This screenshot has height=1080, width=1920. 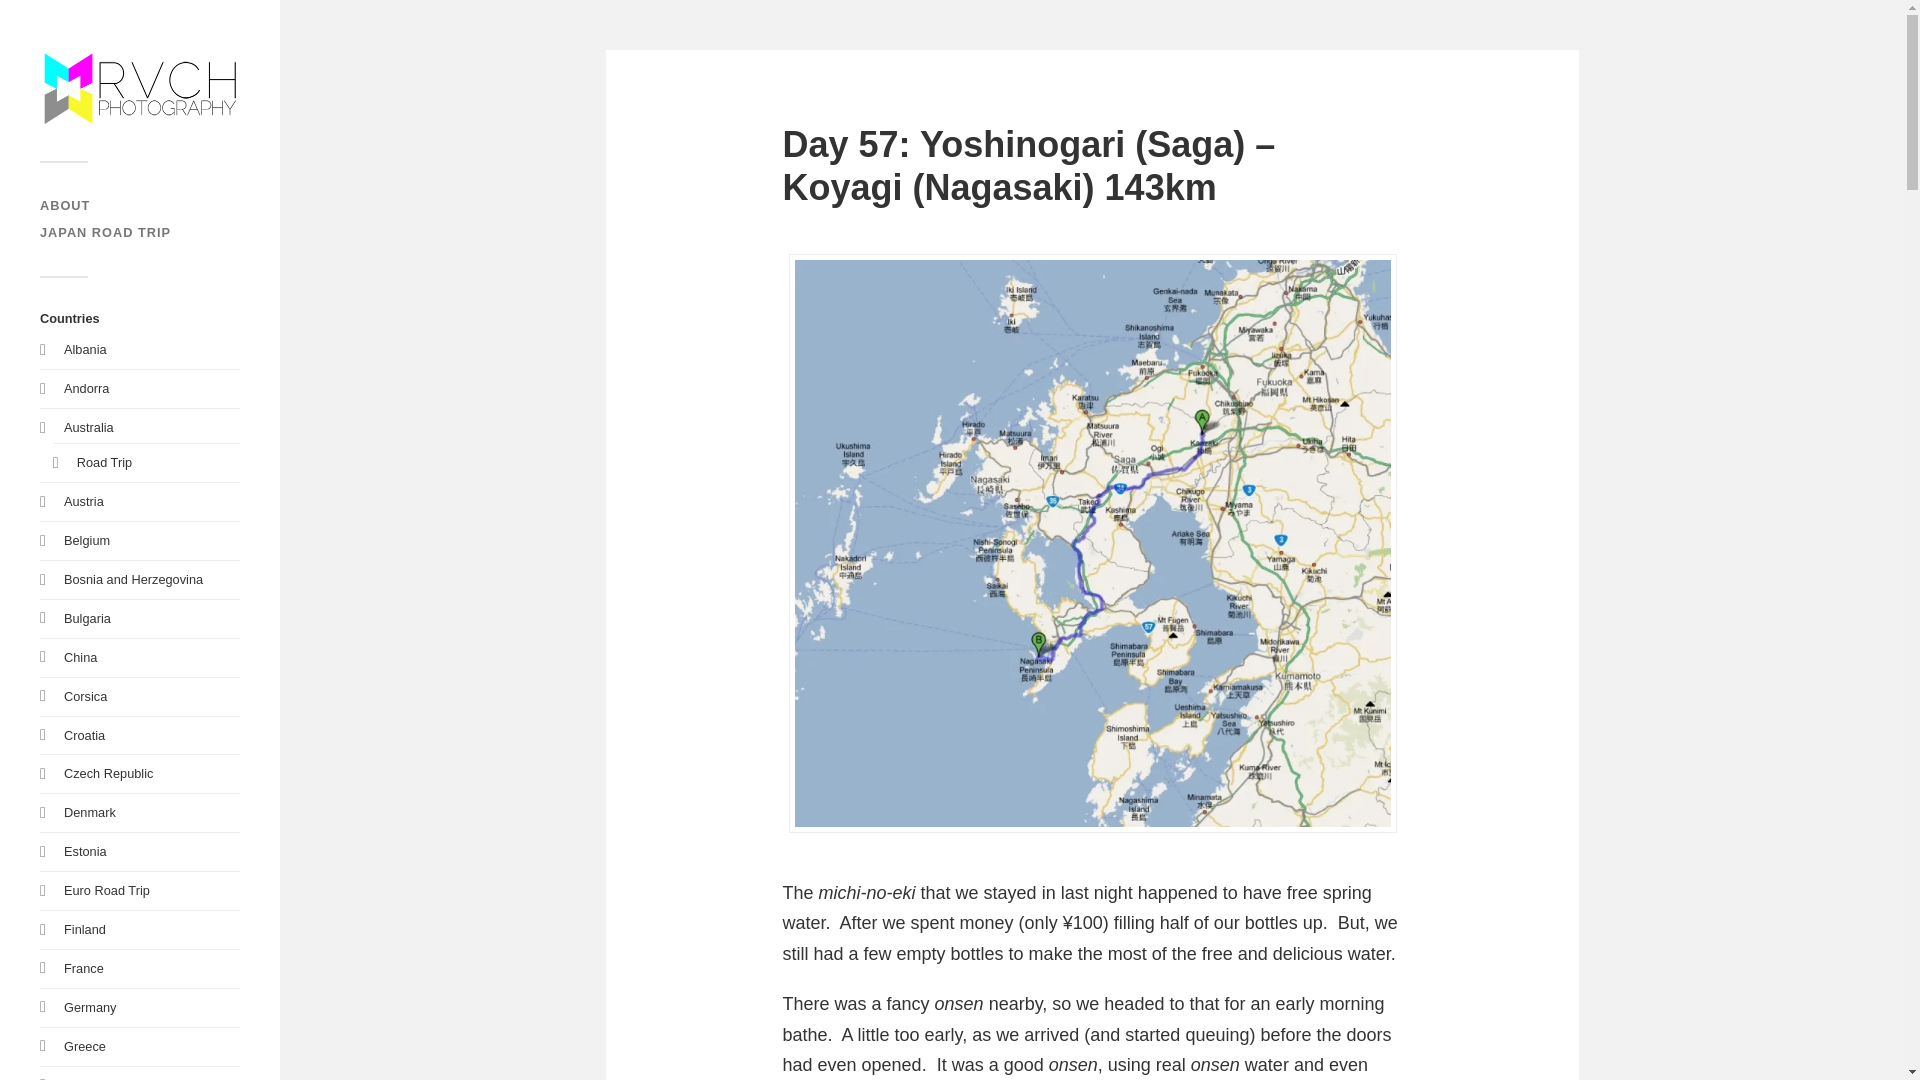 What do you see at coordinates (80, 658) in the screenshot?
I see `China` at bounding box center [80, 658].